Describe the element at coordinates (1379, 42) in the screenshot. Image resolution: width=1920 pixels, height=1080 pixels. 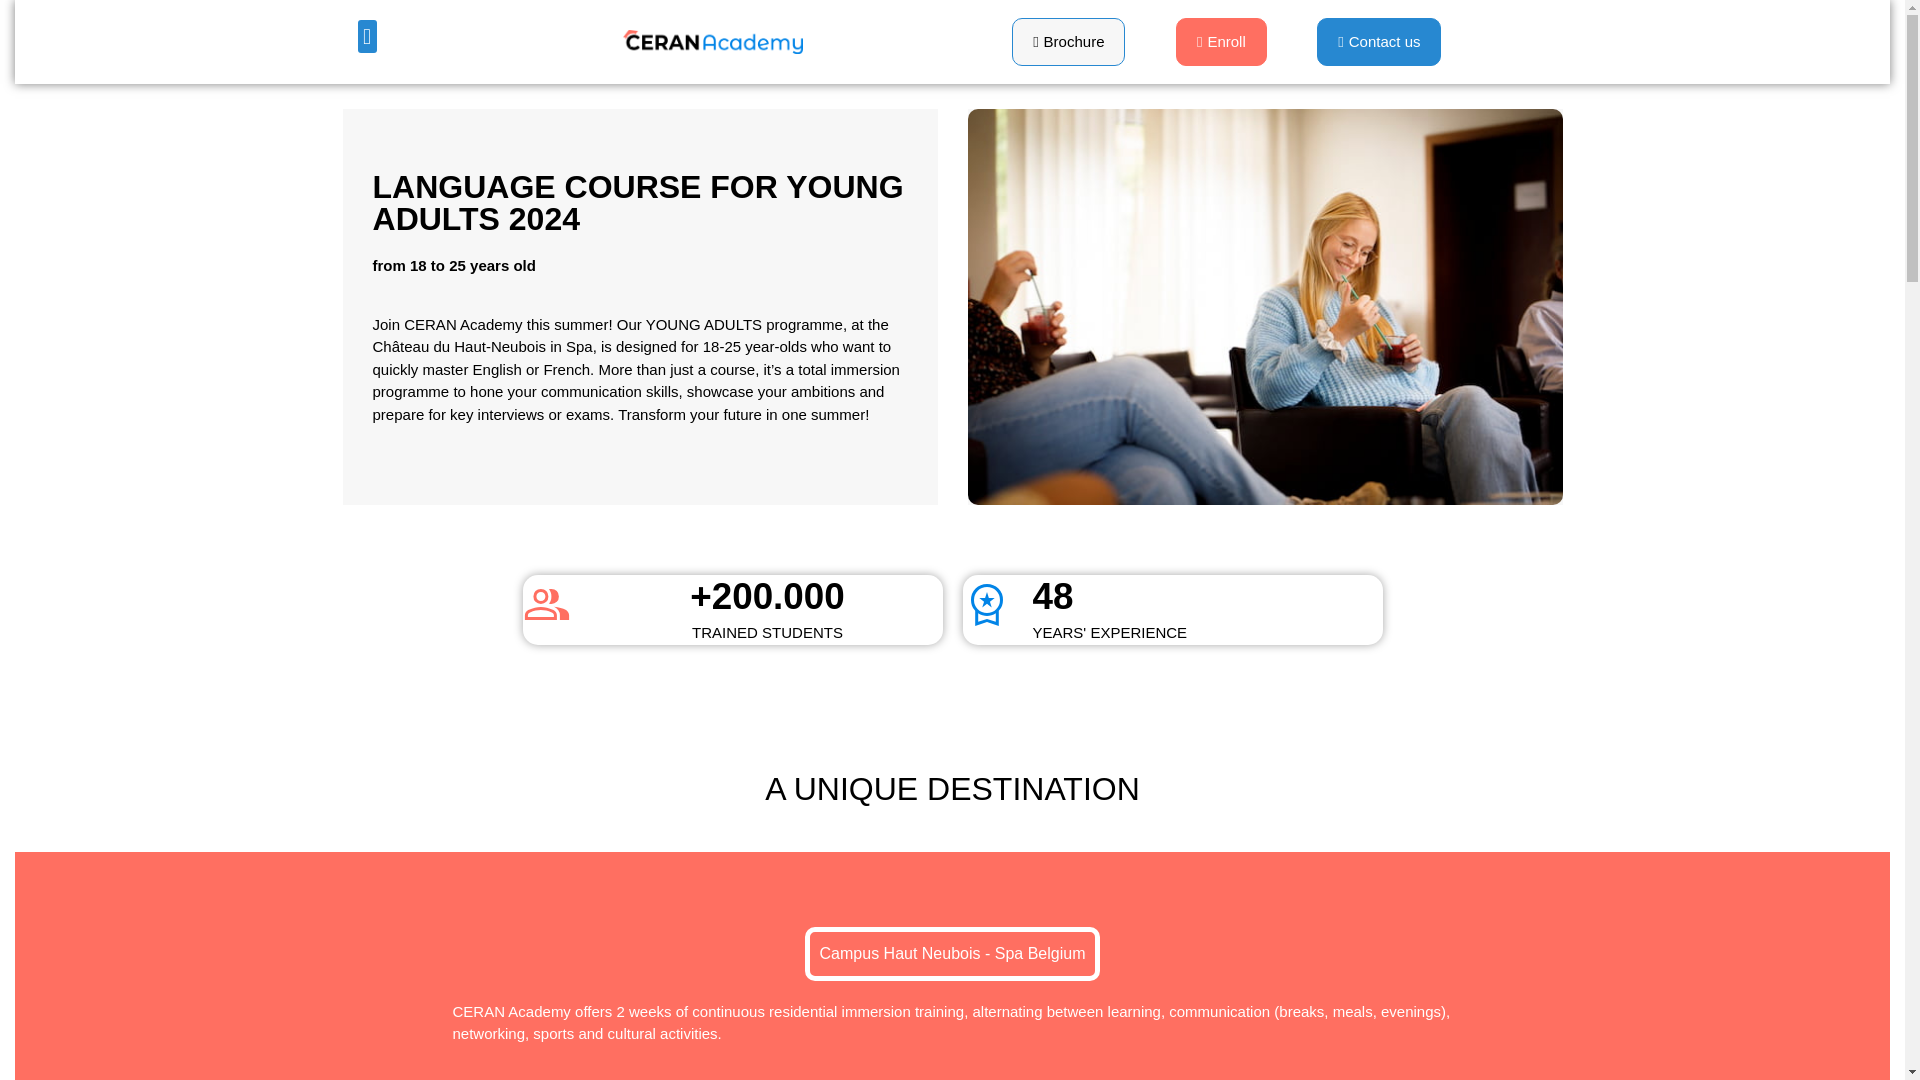
I see `Contact us` at that location.